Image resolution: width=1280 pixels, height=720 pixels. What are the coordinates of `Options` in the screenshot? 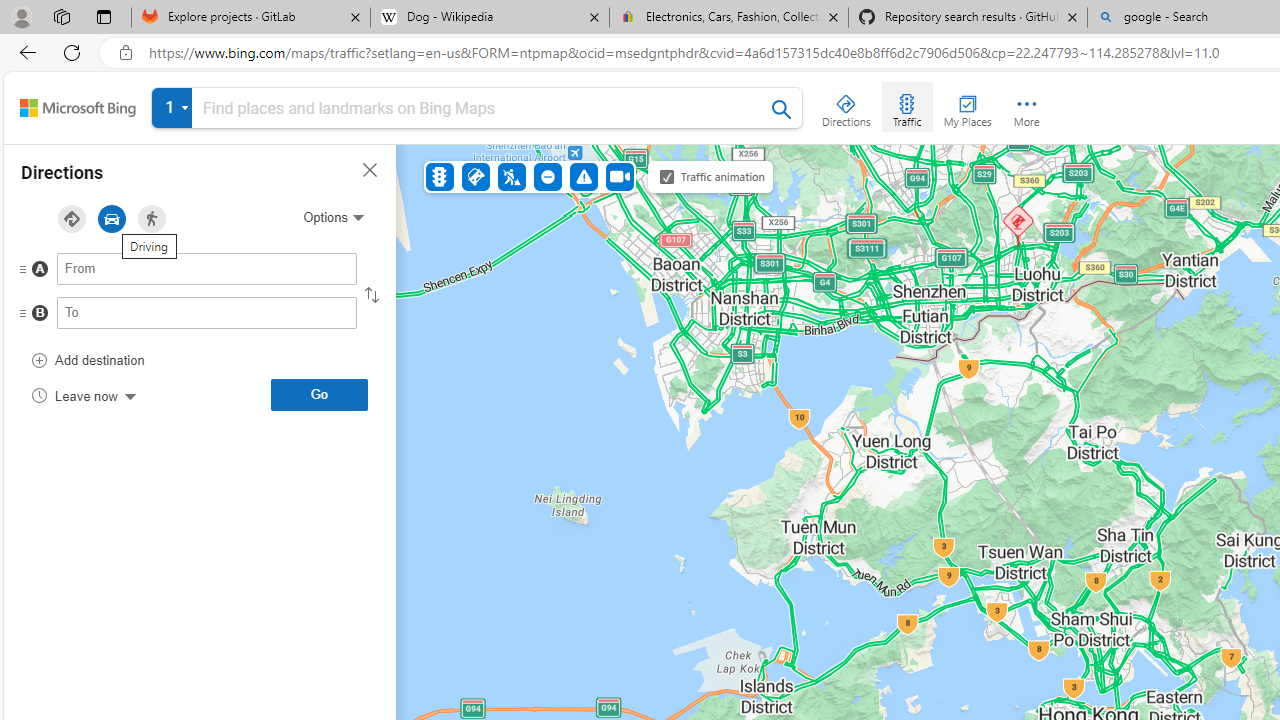 It's located at (333, 217).